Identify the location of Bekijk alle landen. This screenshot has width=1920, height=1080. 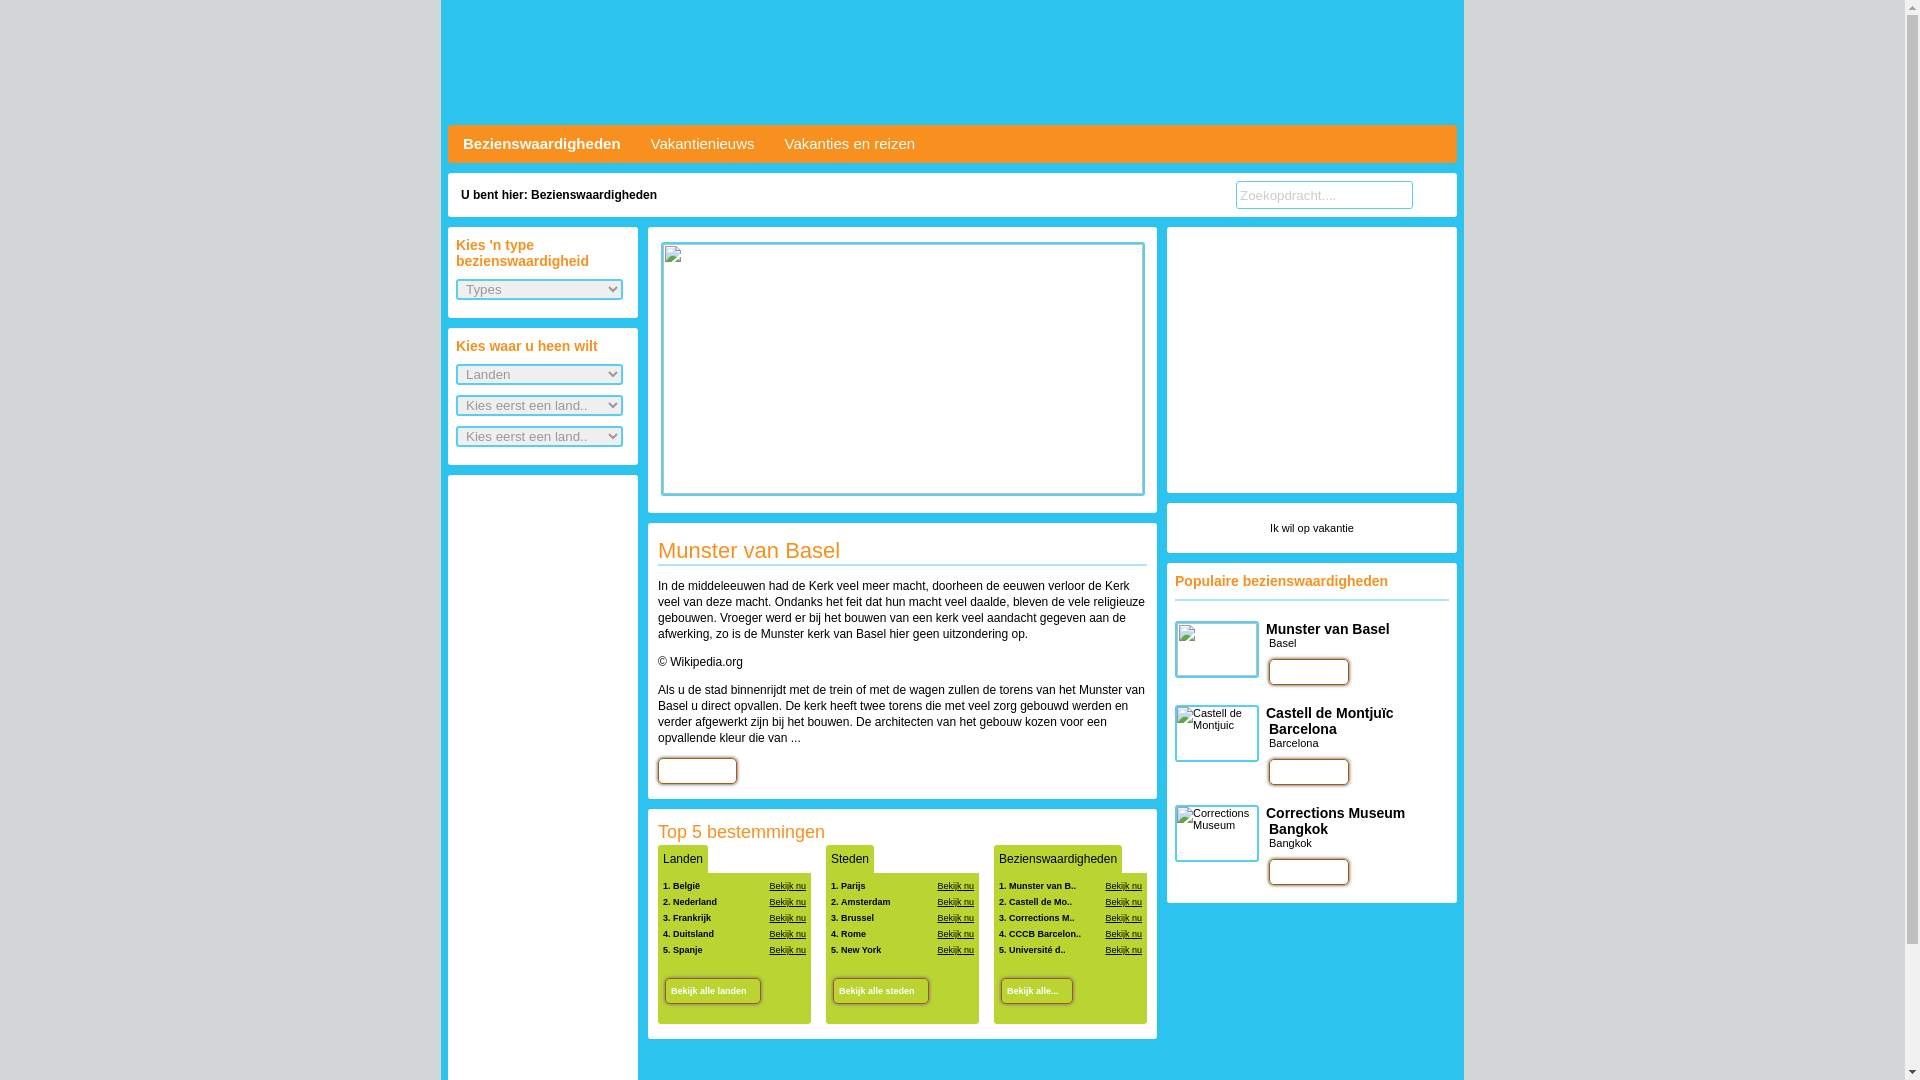
(713, 991).